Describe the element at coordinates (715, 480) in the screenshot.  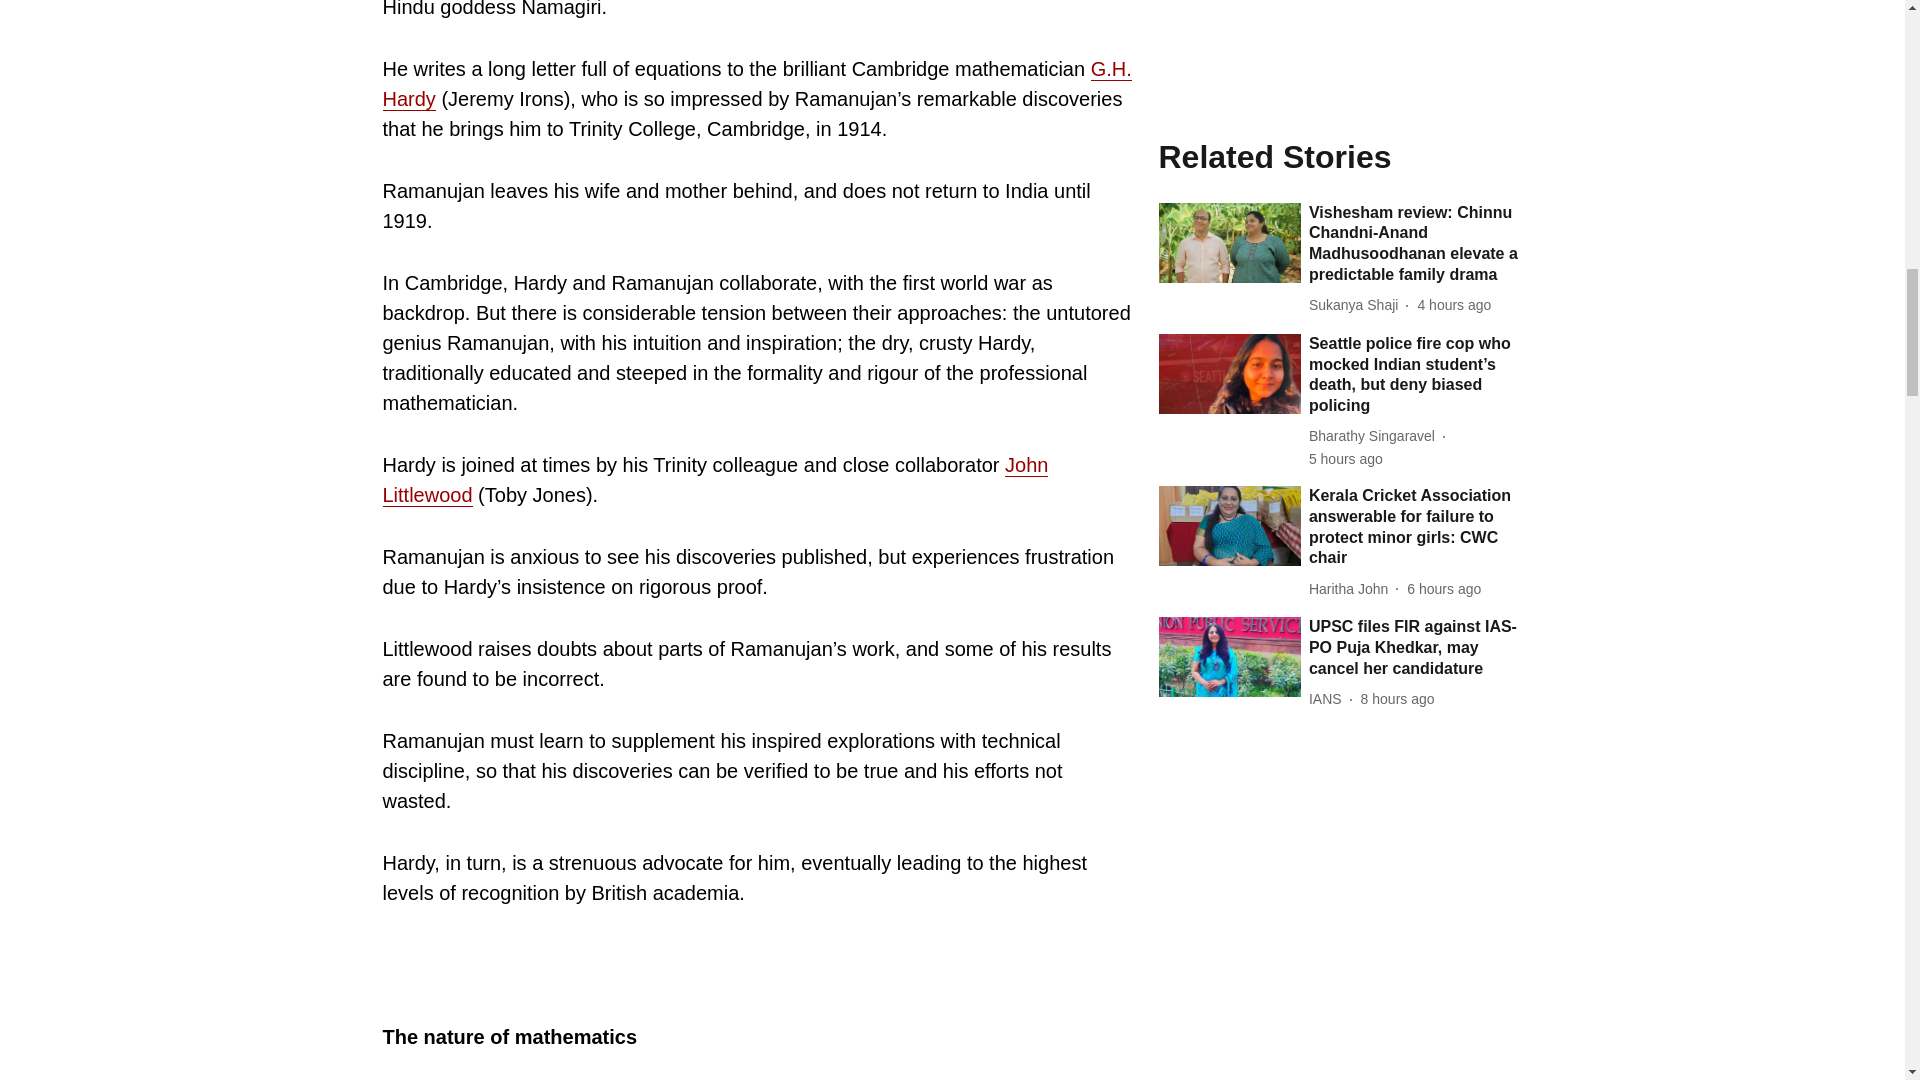
I see `John Littlewood` at that location.